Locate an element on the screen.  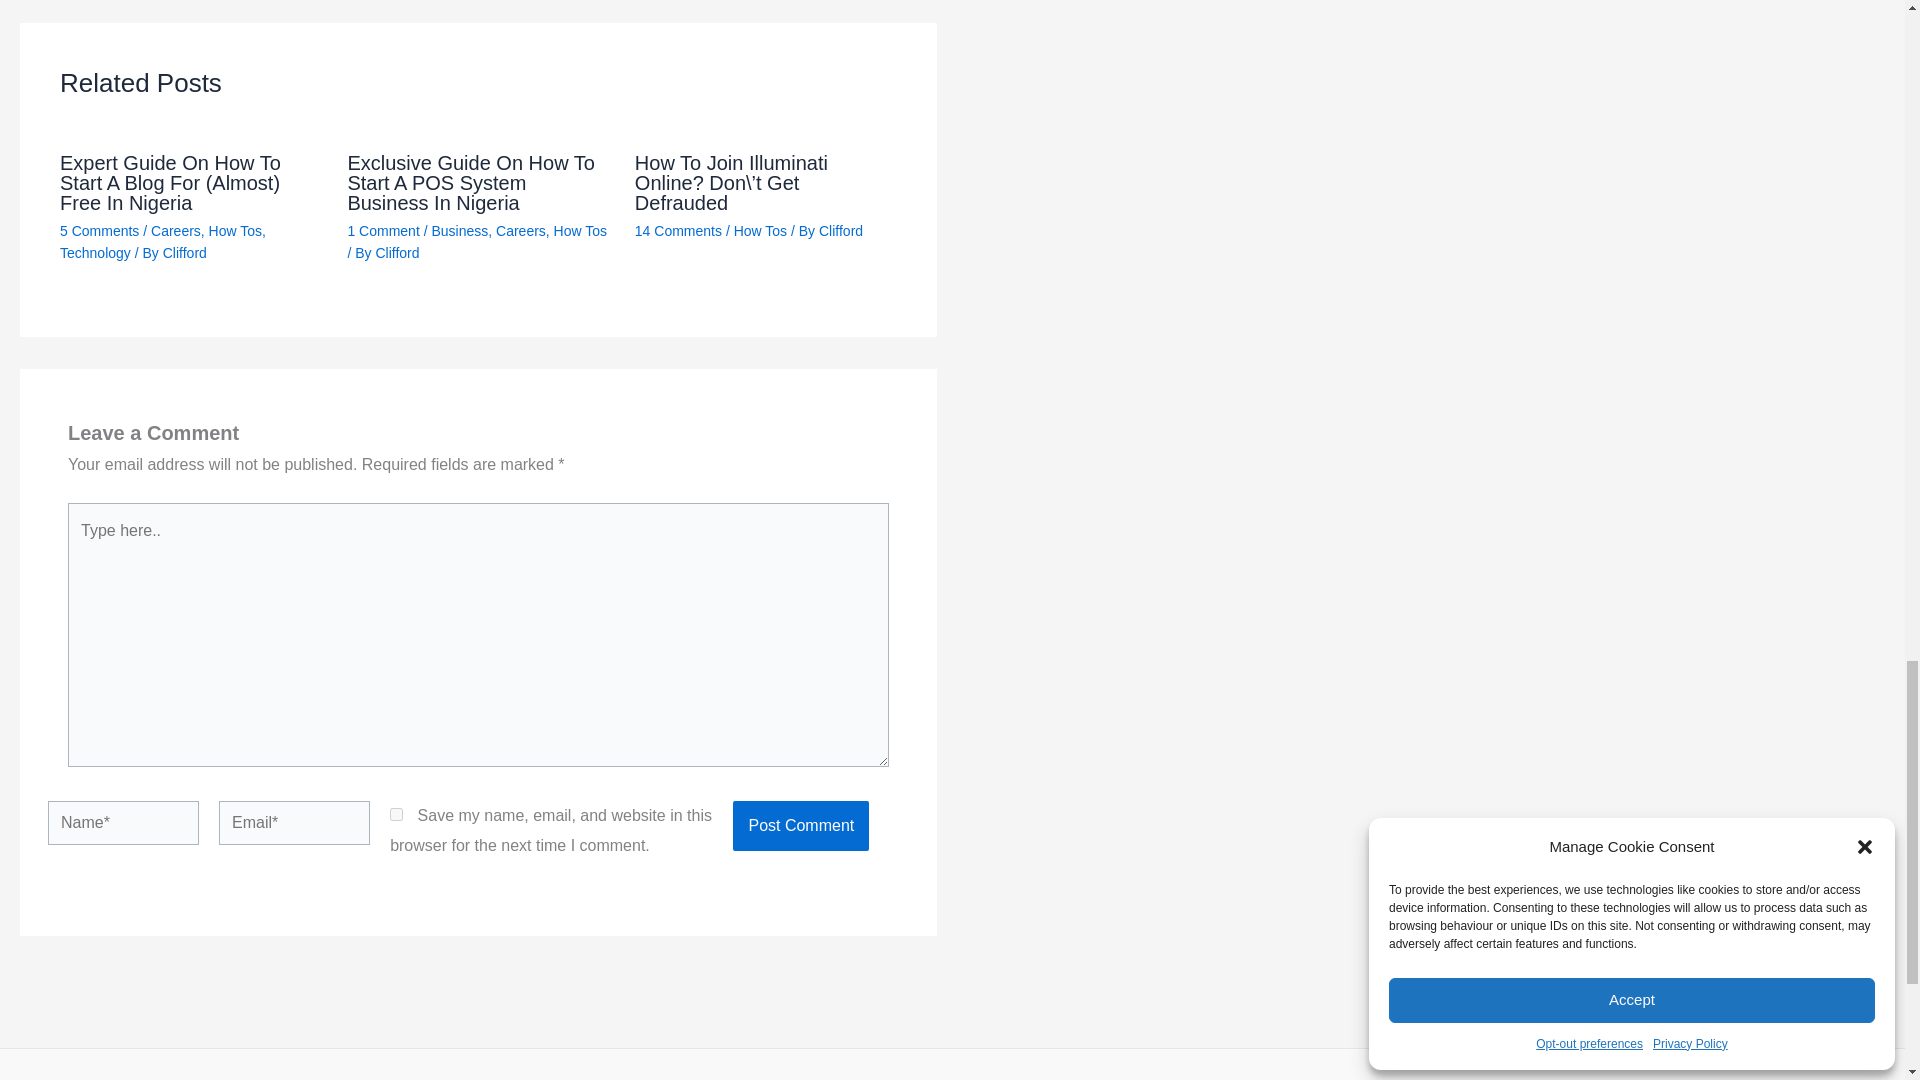
Post Comment is located at coordinates (801, 826).